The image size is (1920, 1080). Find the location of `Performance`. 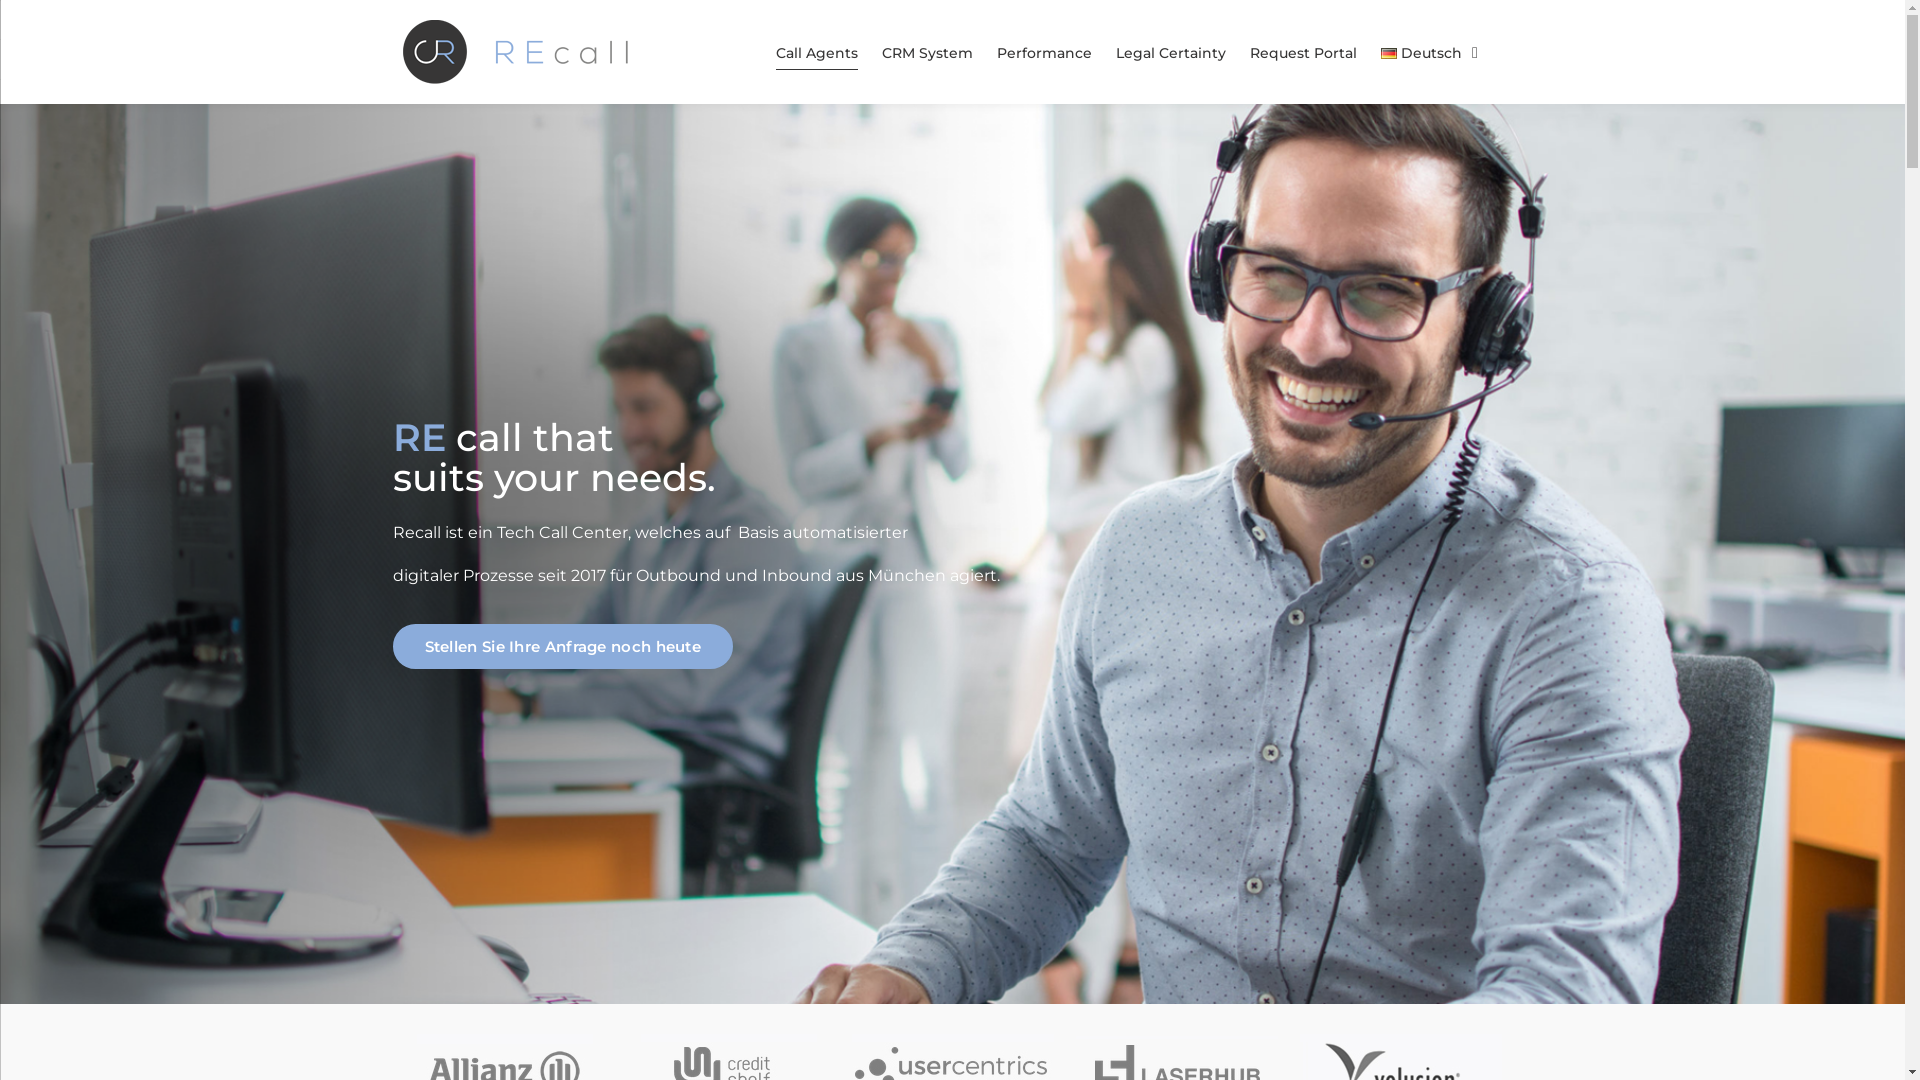

Performance is located at coordinates (1044, 53).